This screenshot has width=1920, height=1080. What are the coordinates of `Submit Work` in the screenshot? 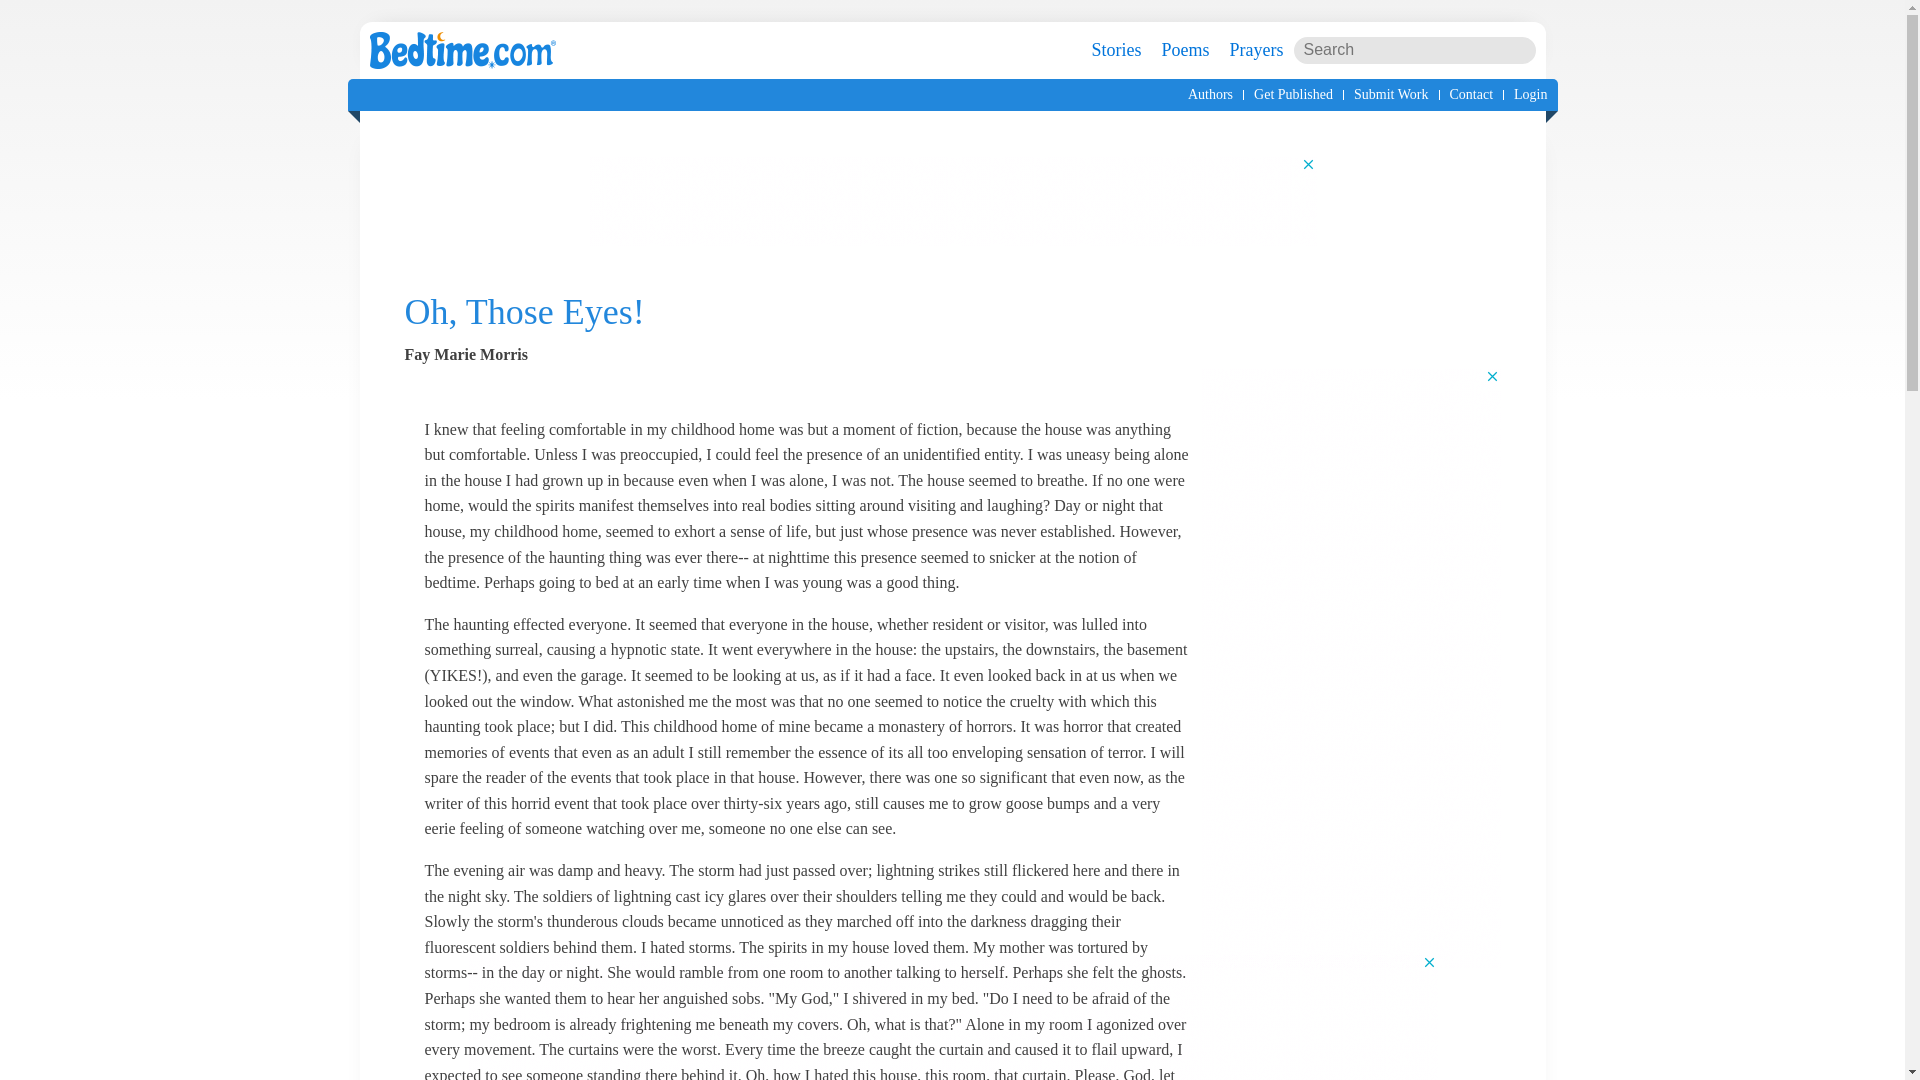 It's located at (1390, 94).